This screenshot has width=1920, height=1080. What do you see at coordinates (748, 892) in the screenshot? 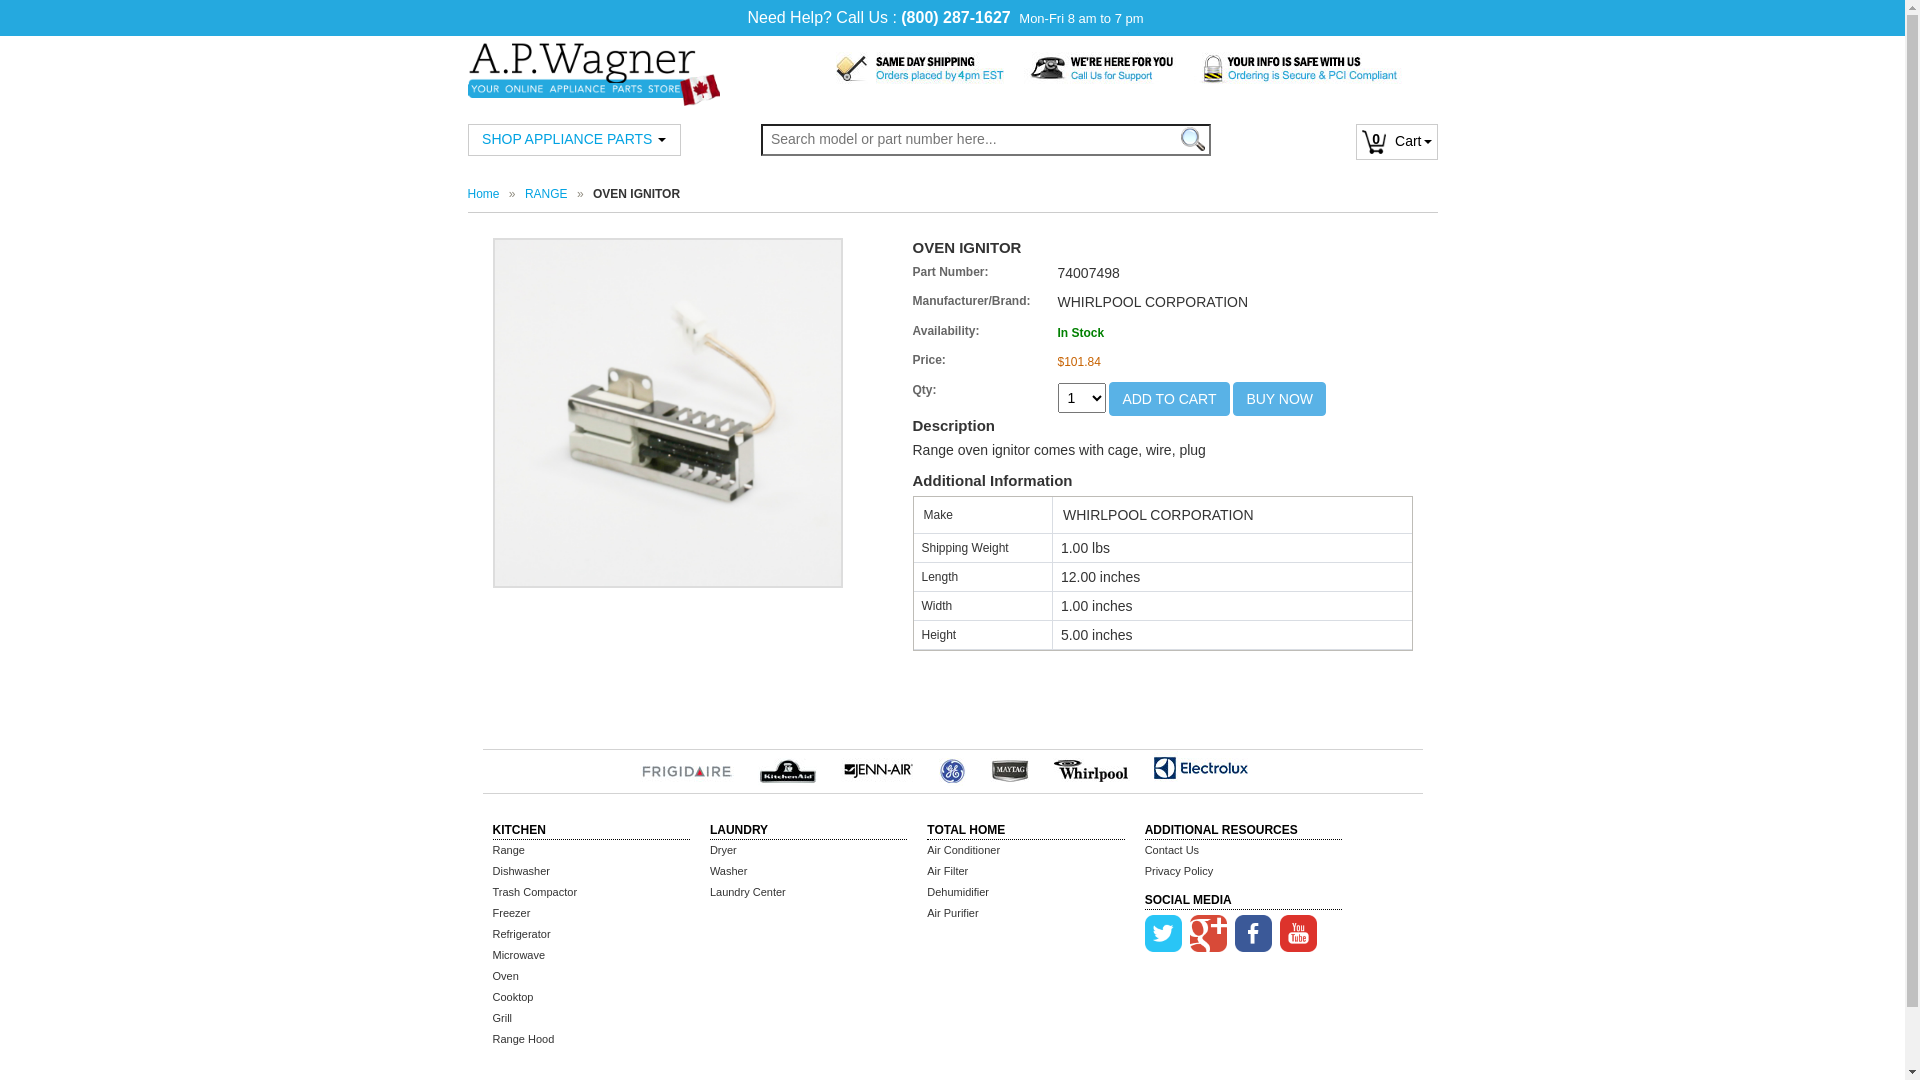
I see `Laundry Center` at bounding box center [748, 892].